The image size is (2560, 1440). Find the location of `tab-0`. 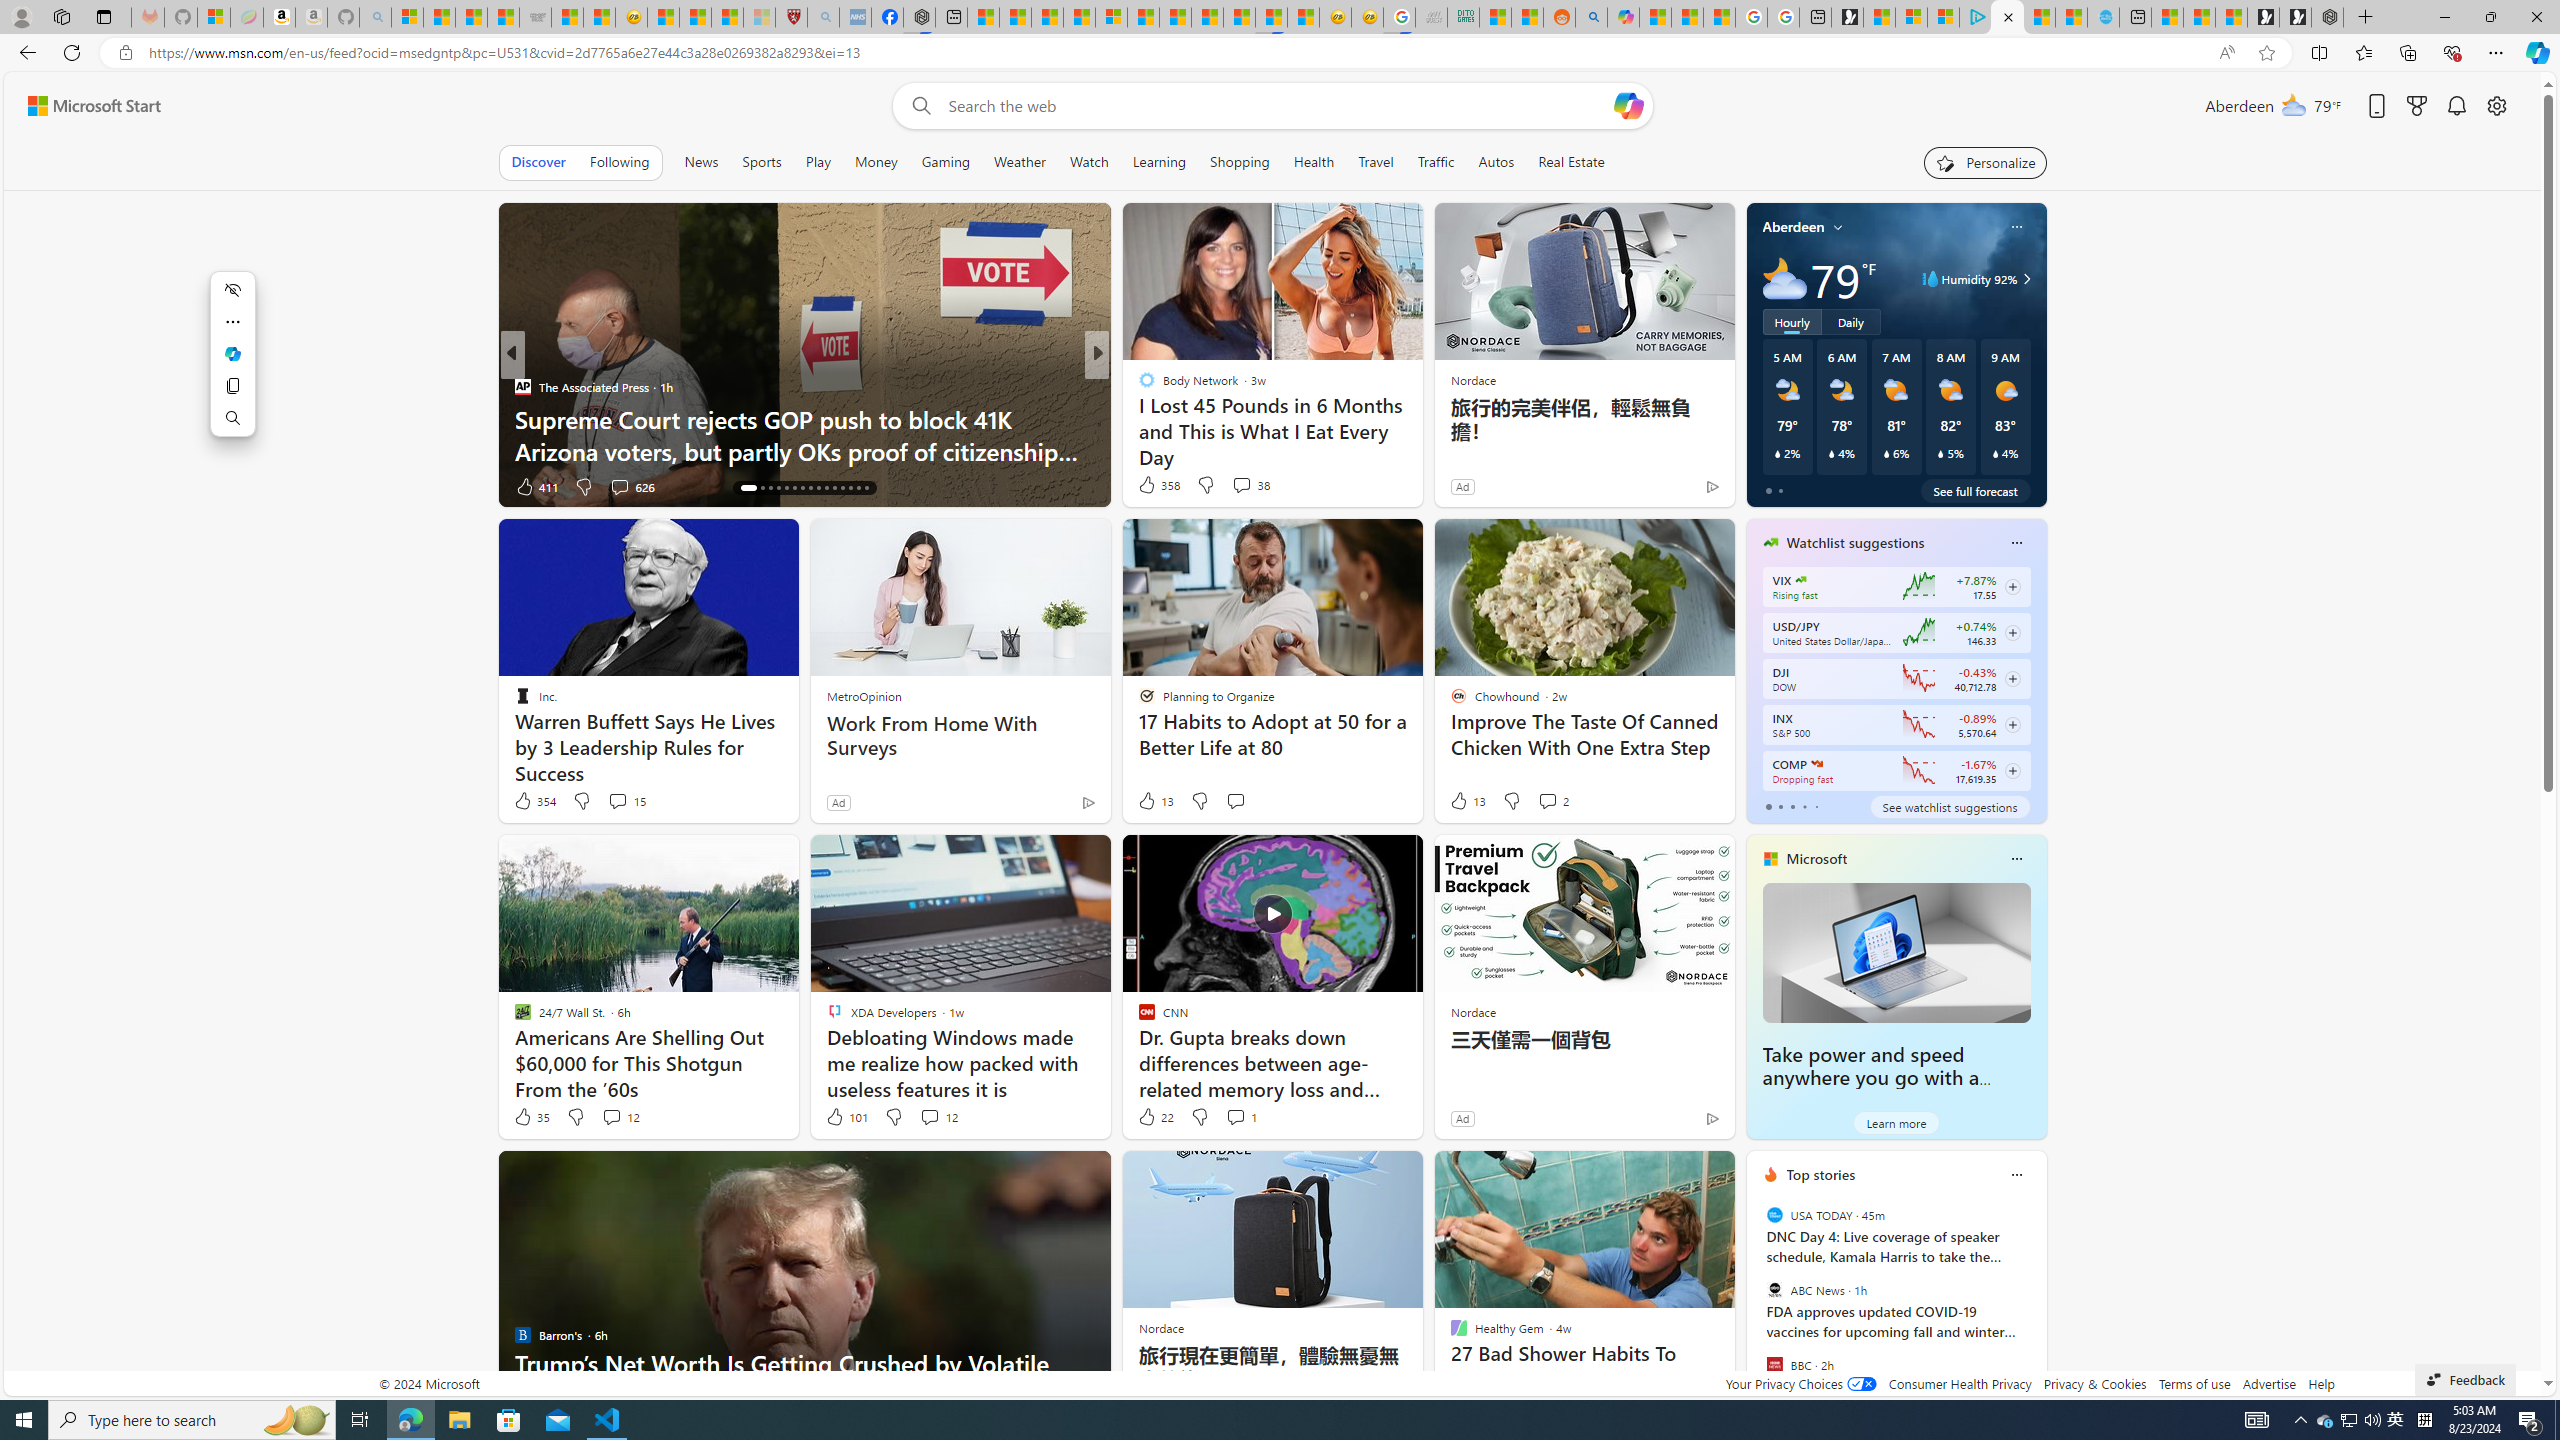

tab-0 is located at coordinates (1768, 806).